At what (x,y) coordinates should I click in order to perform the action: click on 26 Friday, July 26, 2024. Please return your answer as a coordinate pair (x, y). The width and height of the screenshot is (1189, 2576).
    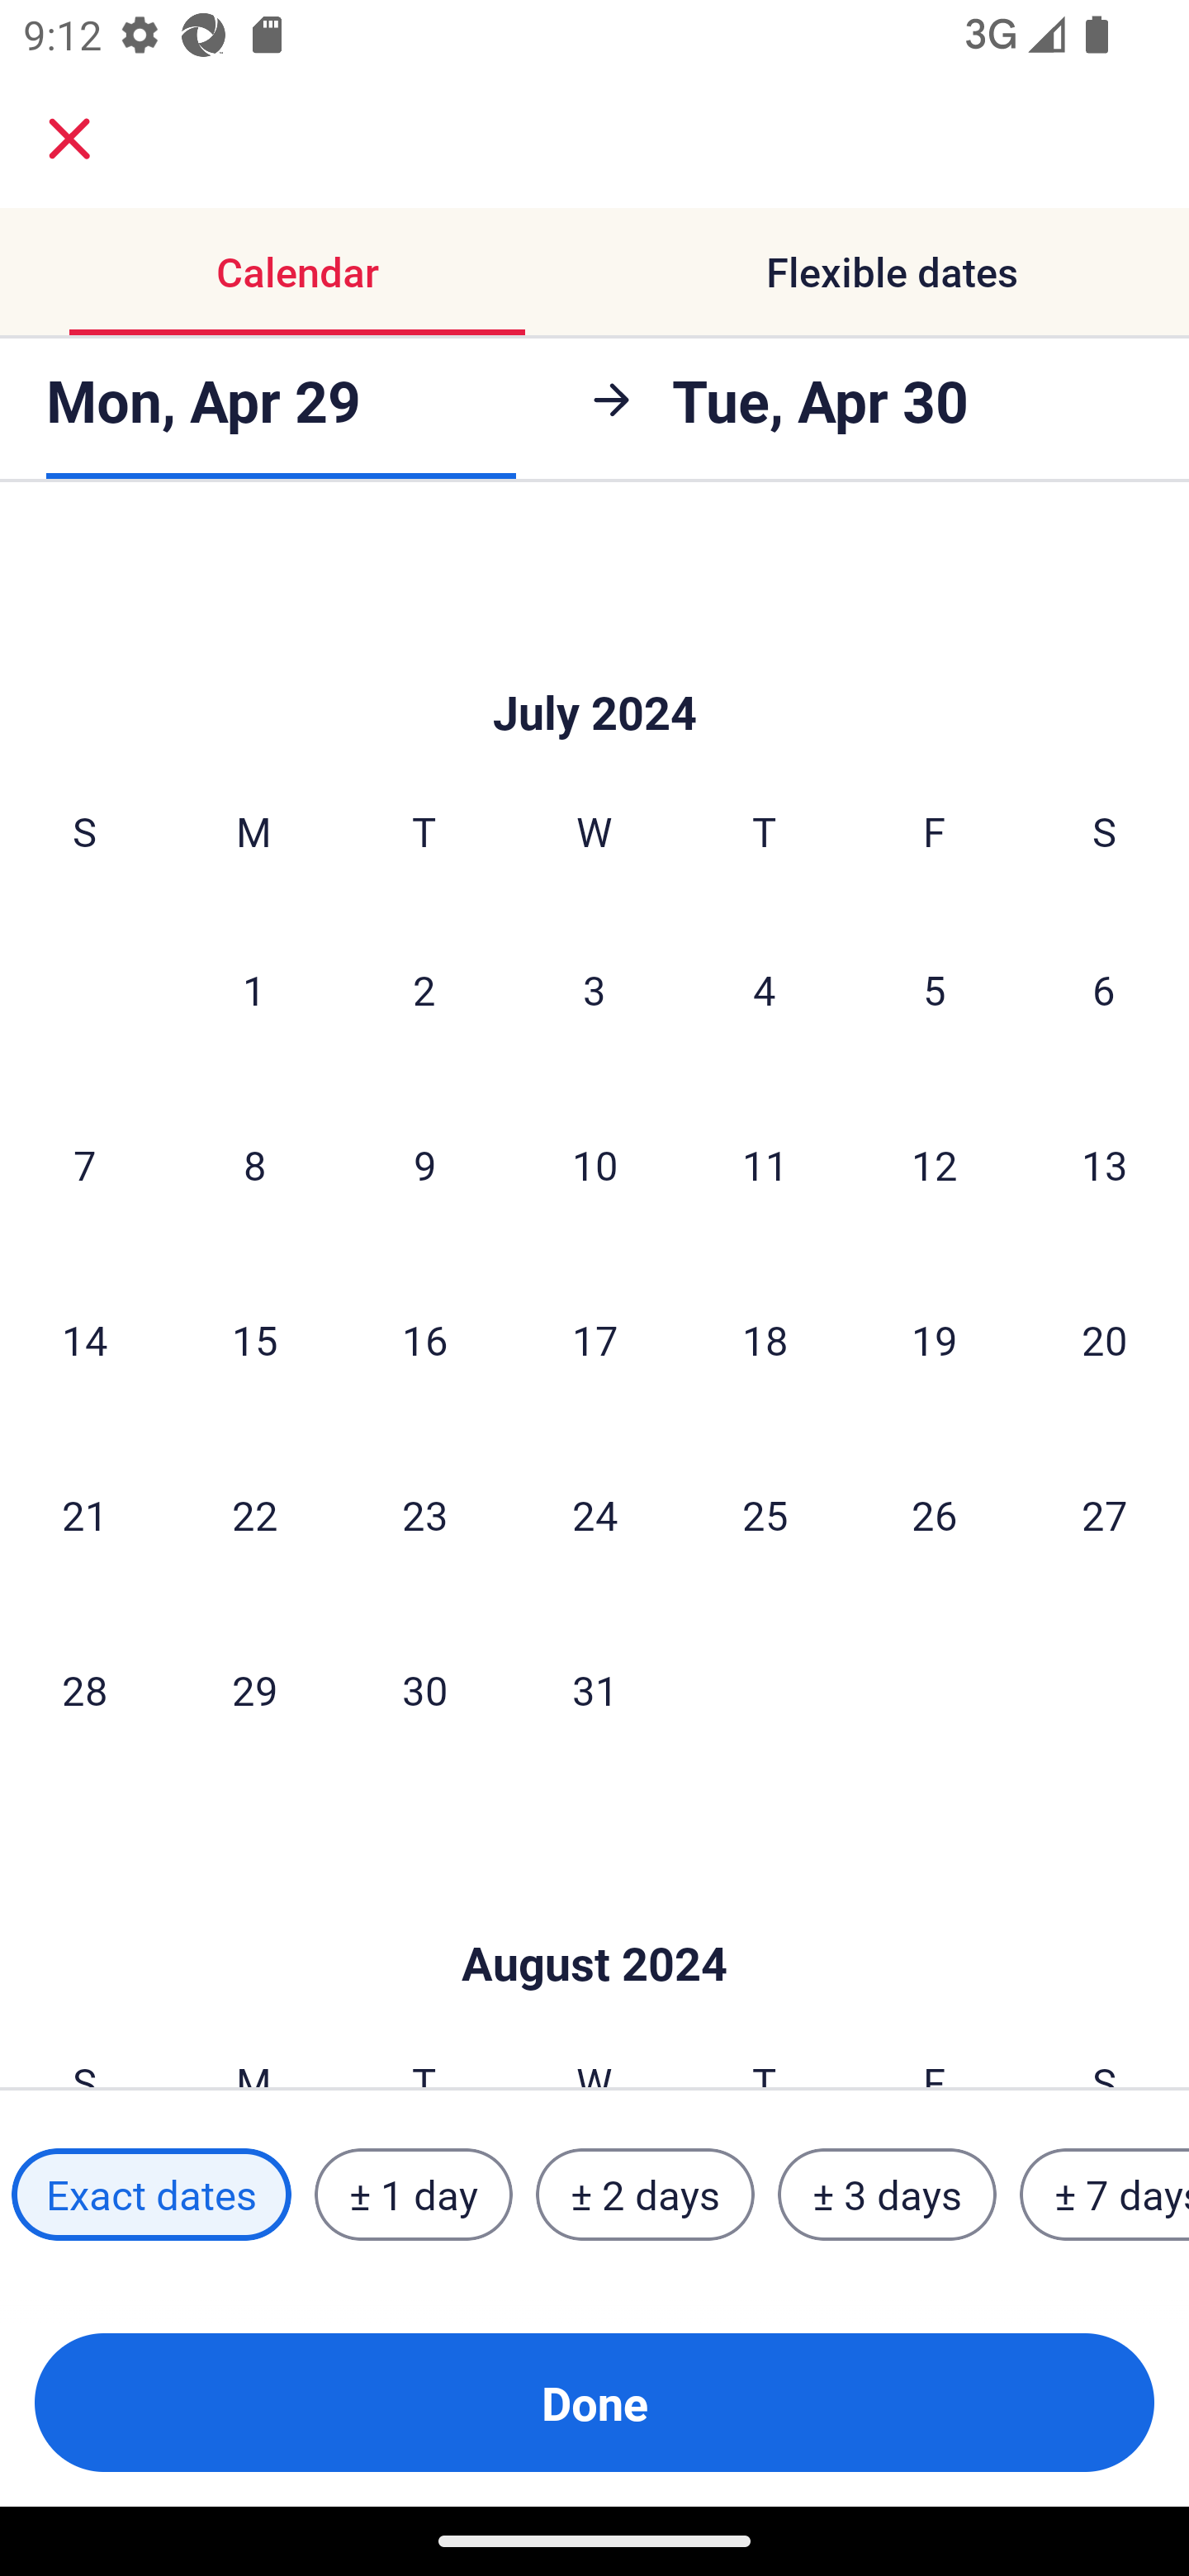
    Looking at the image, I should click on (935, 1514).